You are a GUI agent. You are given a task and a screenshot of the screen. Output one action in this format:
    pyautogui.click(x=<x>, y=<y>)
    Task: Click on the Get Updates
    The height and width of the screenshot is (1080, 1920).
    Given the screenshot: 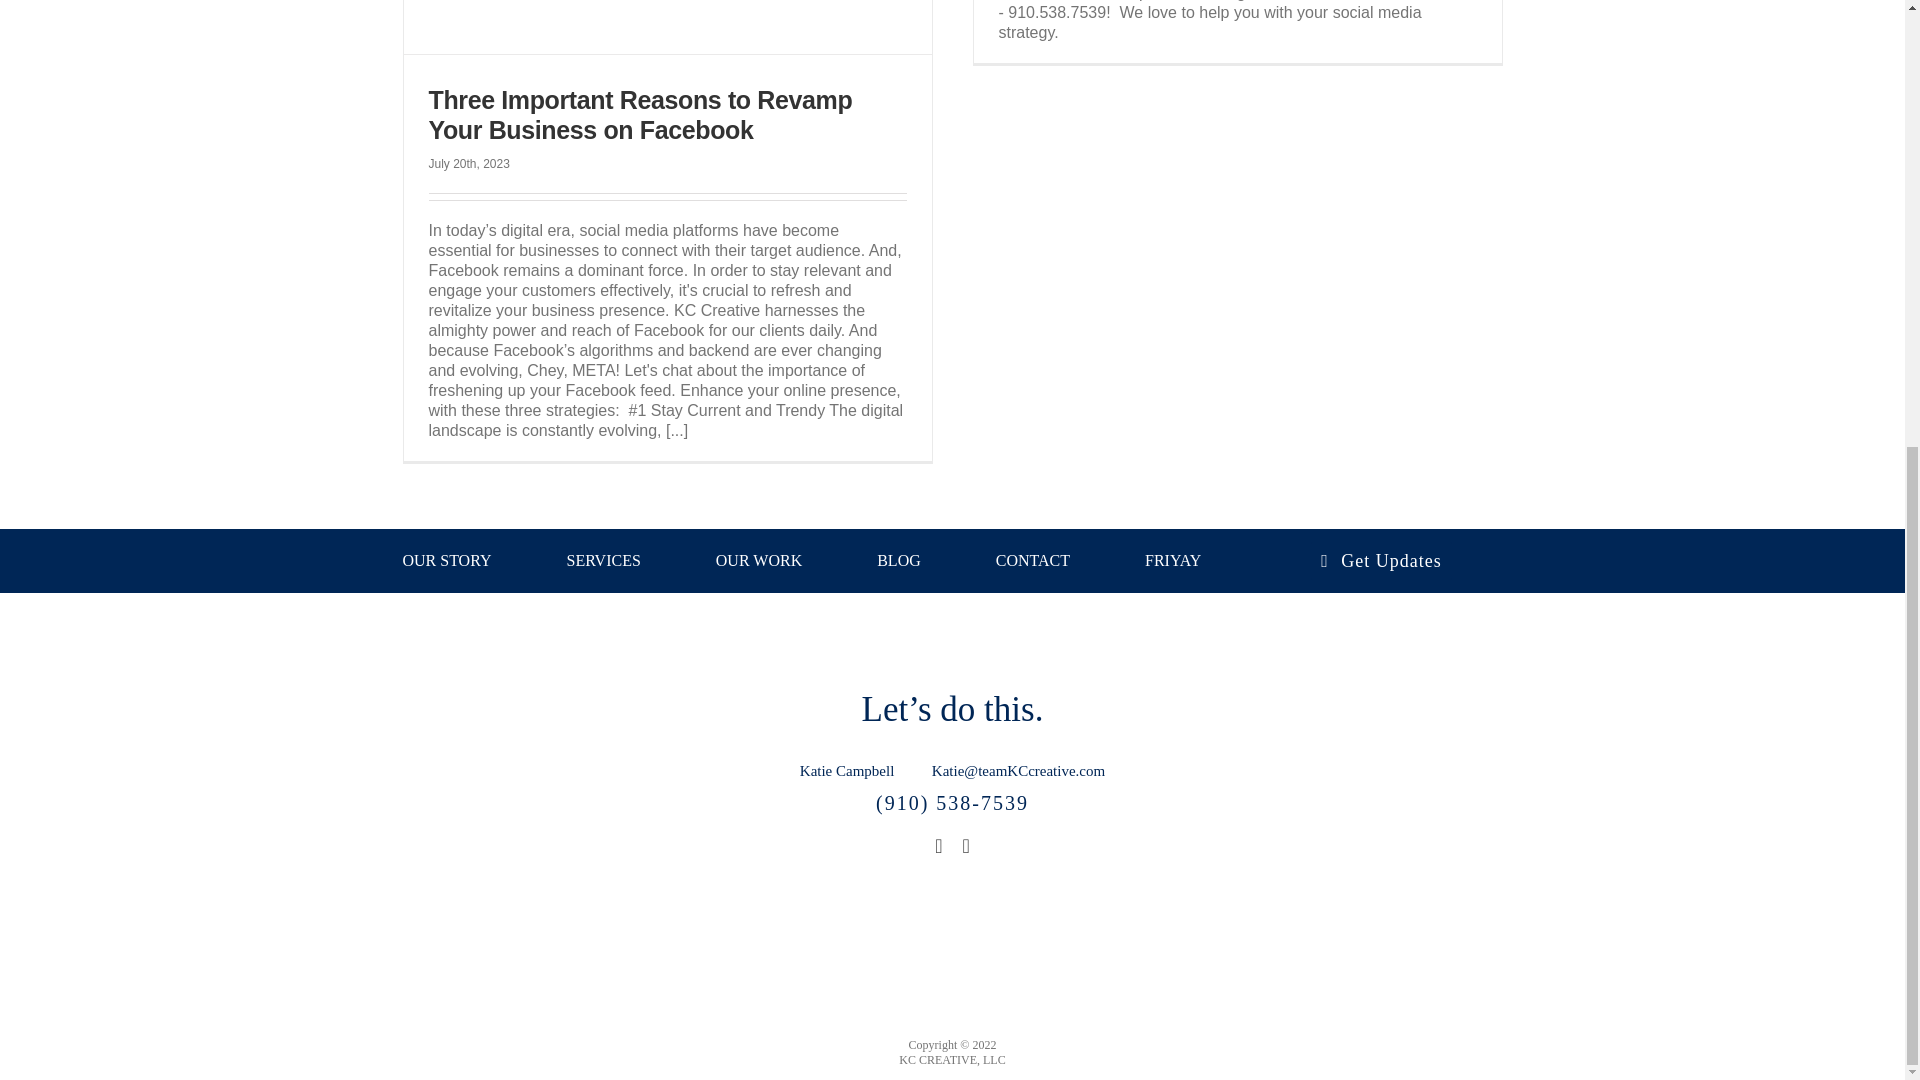 What is the action you would take?
    pyautogui.click(x=1381, y=560)
    